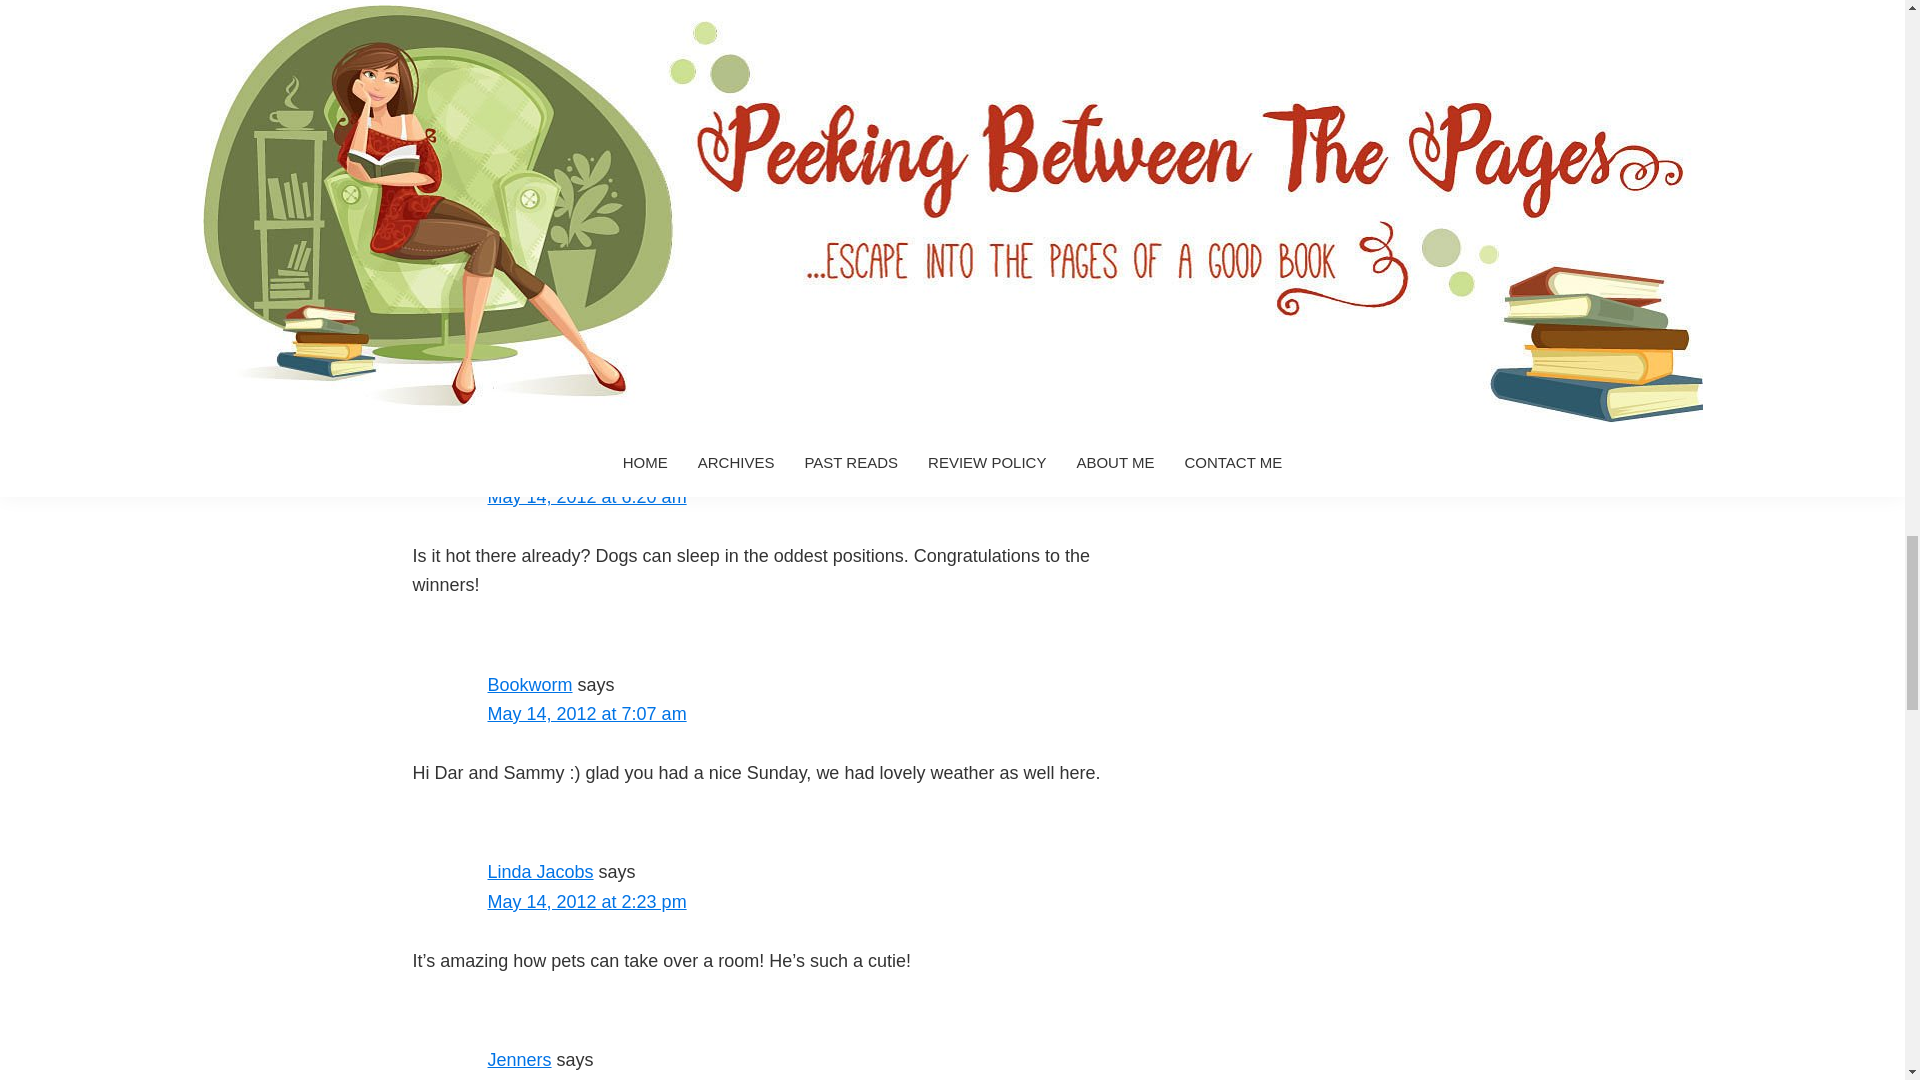  Describe the element at coordinates (670, 104) in the screenshot. I see `Sammy Pictures` at that location.